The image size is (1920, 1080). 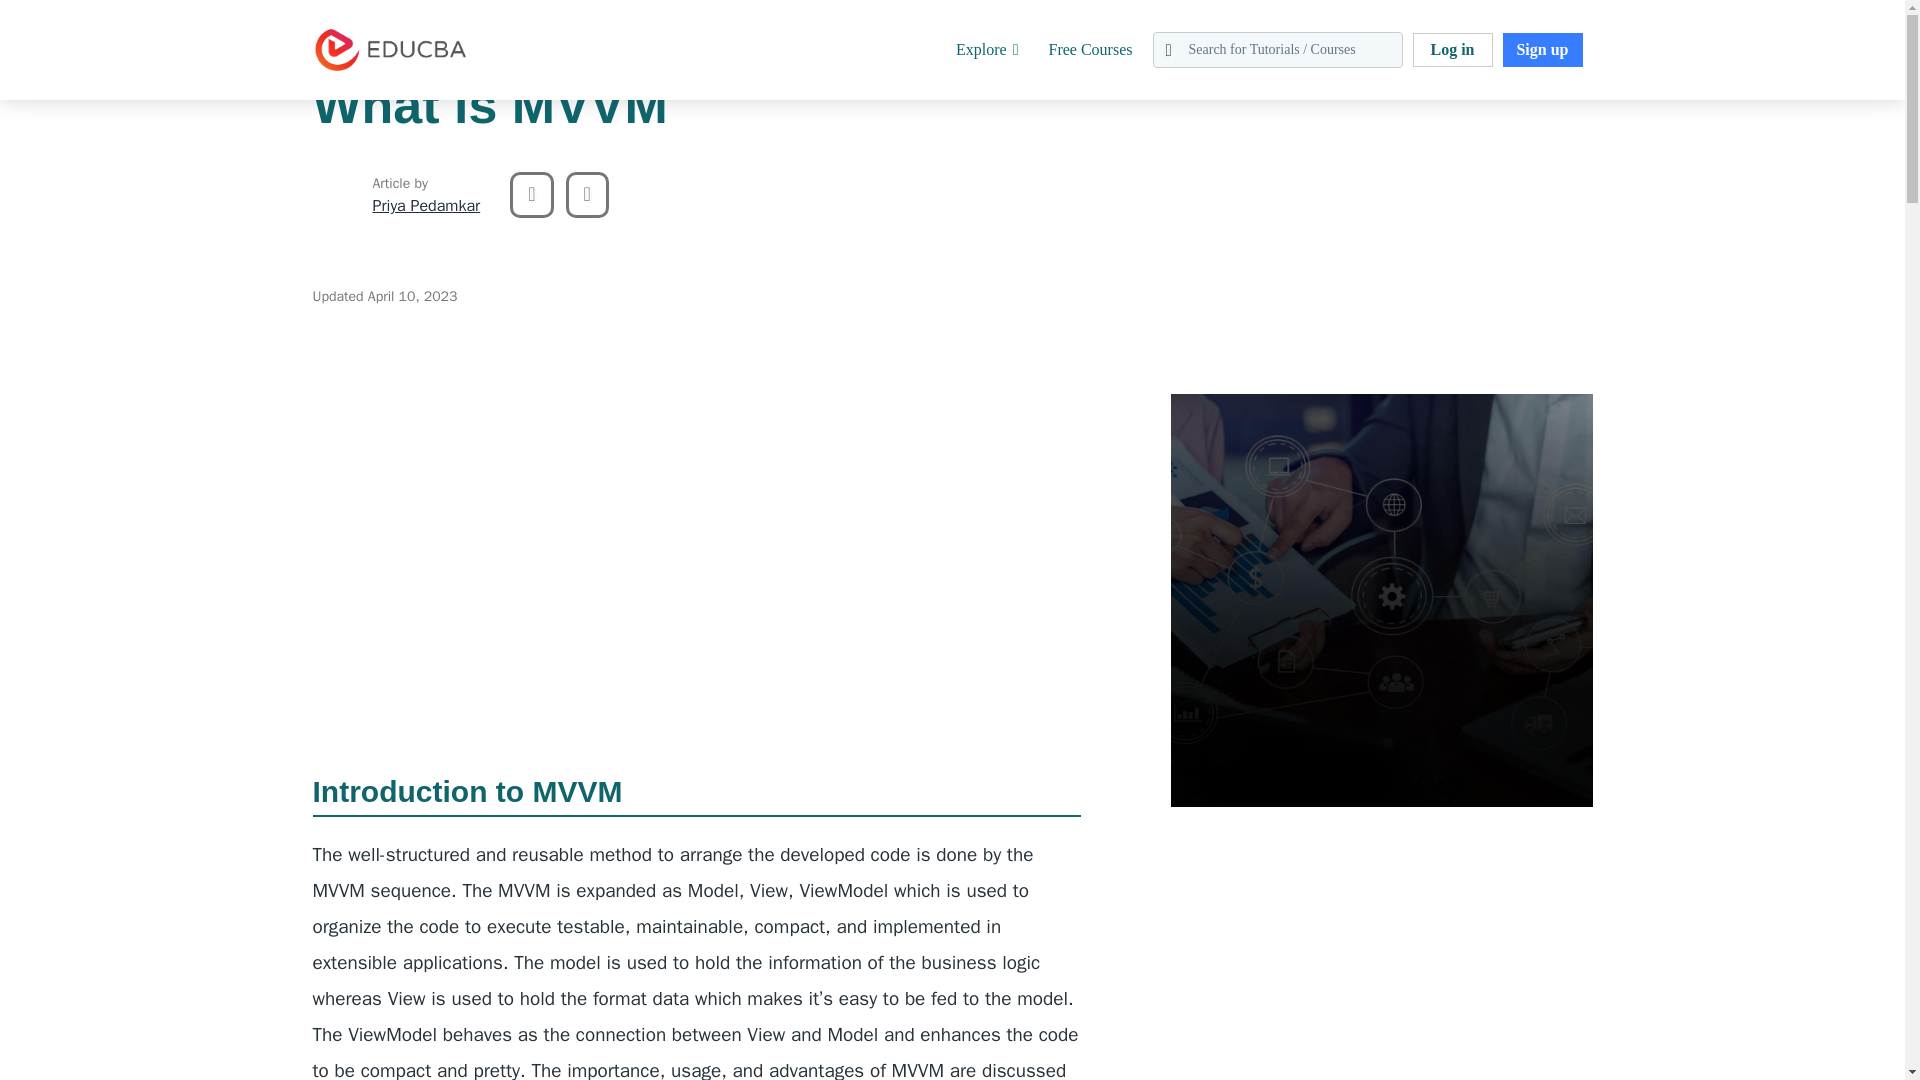 What do you see at coordinates (342, 82) in the screenshot?
I see `EDUCBA` at bounding box center [342, 82].